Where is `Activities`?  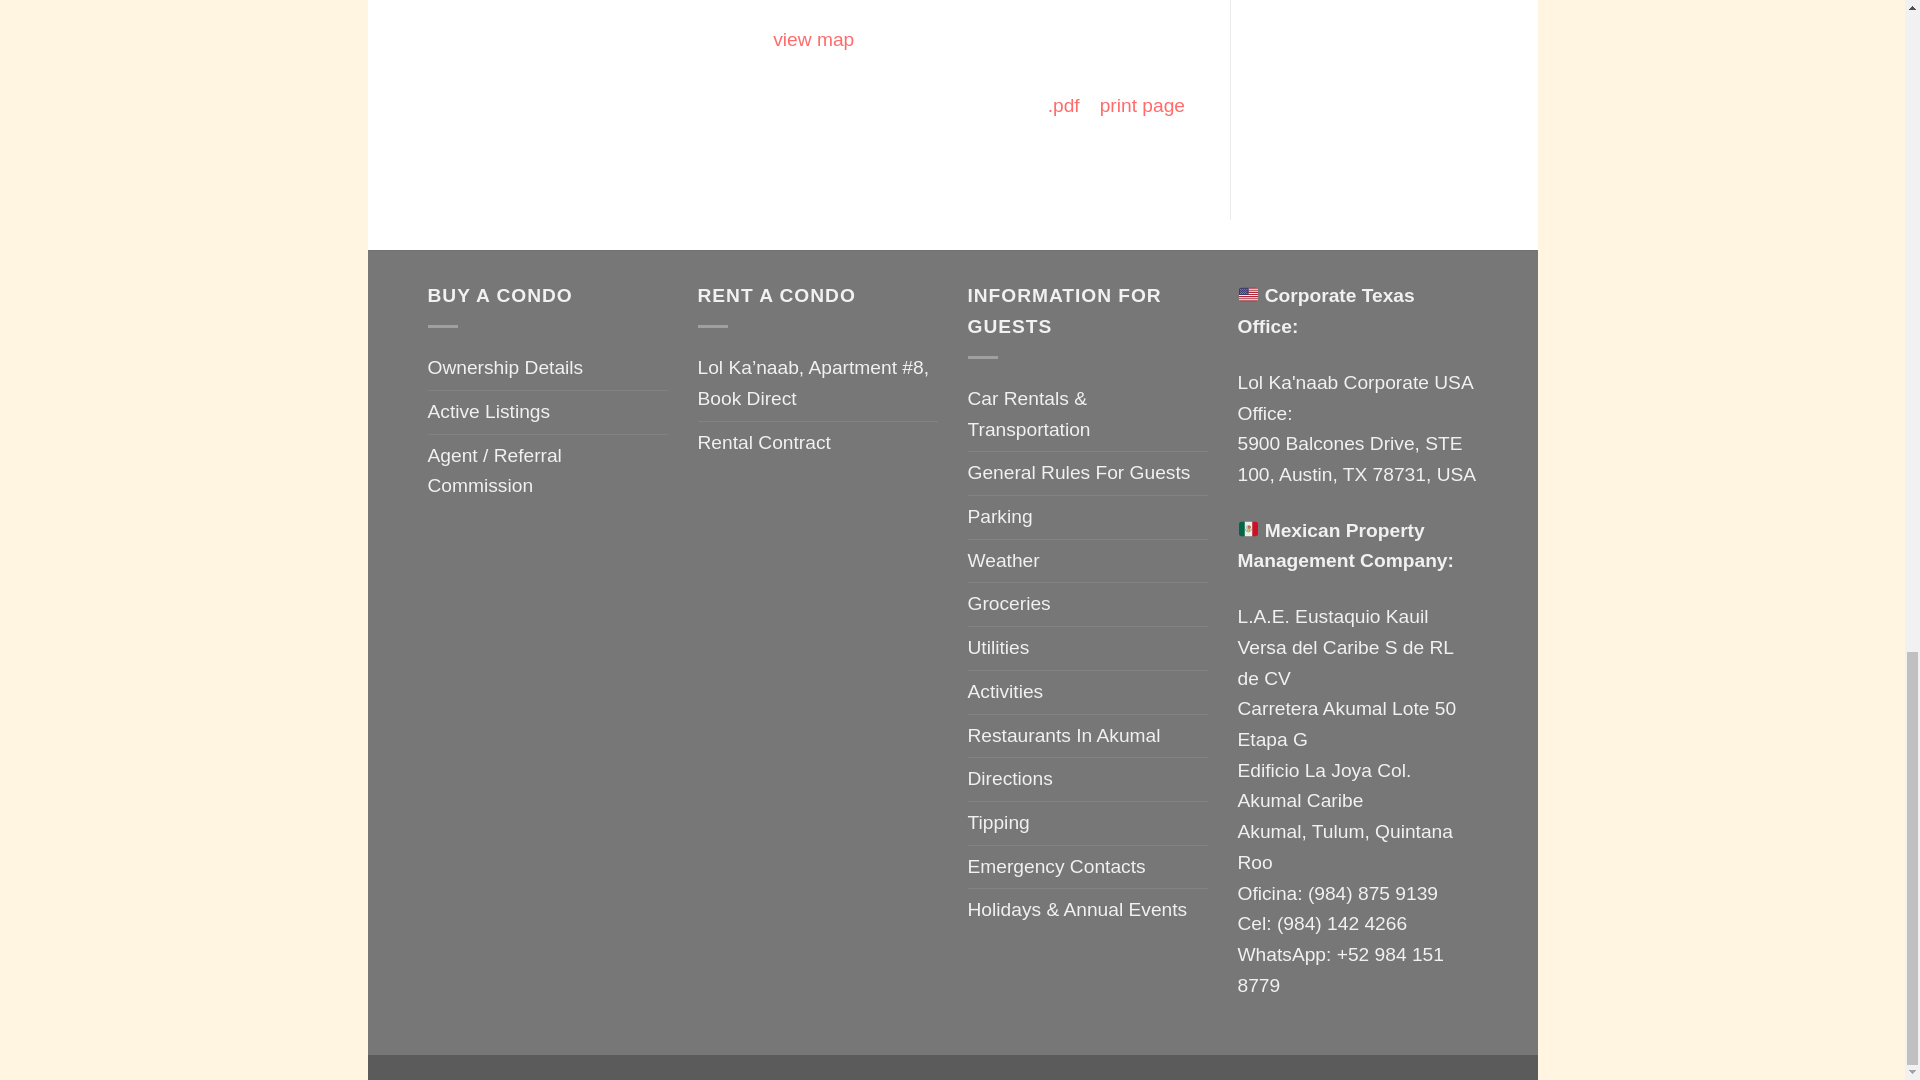
Activities is located at coordinates (1006, 692).